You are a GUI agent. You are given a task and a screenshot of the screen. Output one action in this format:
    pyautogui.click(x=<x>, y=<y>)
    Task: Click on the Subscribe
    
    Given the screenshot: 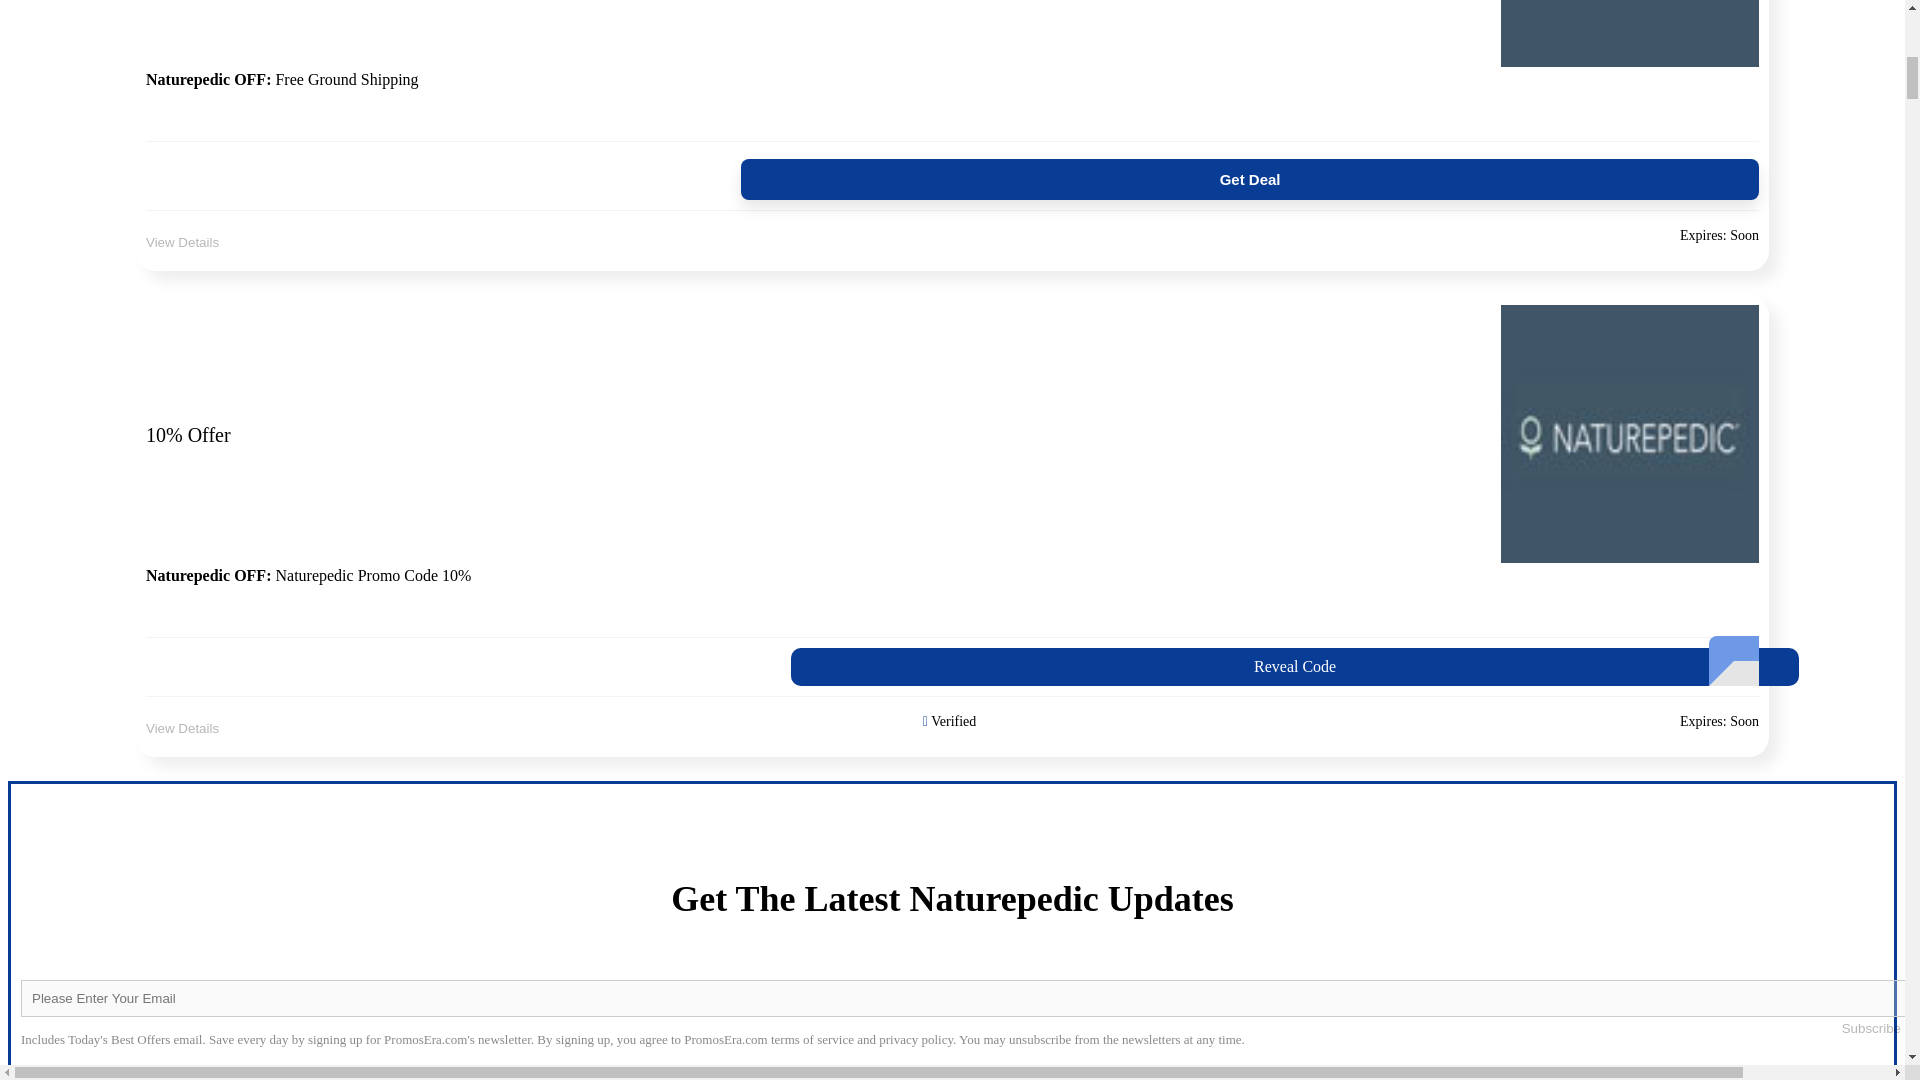 What is the action you would take?
    pyautogui.click(x=952, y=666)
    